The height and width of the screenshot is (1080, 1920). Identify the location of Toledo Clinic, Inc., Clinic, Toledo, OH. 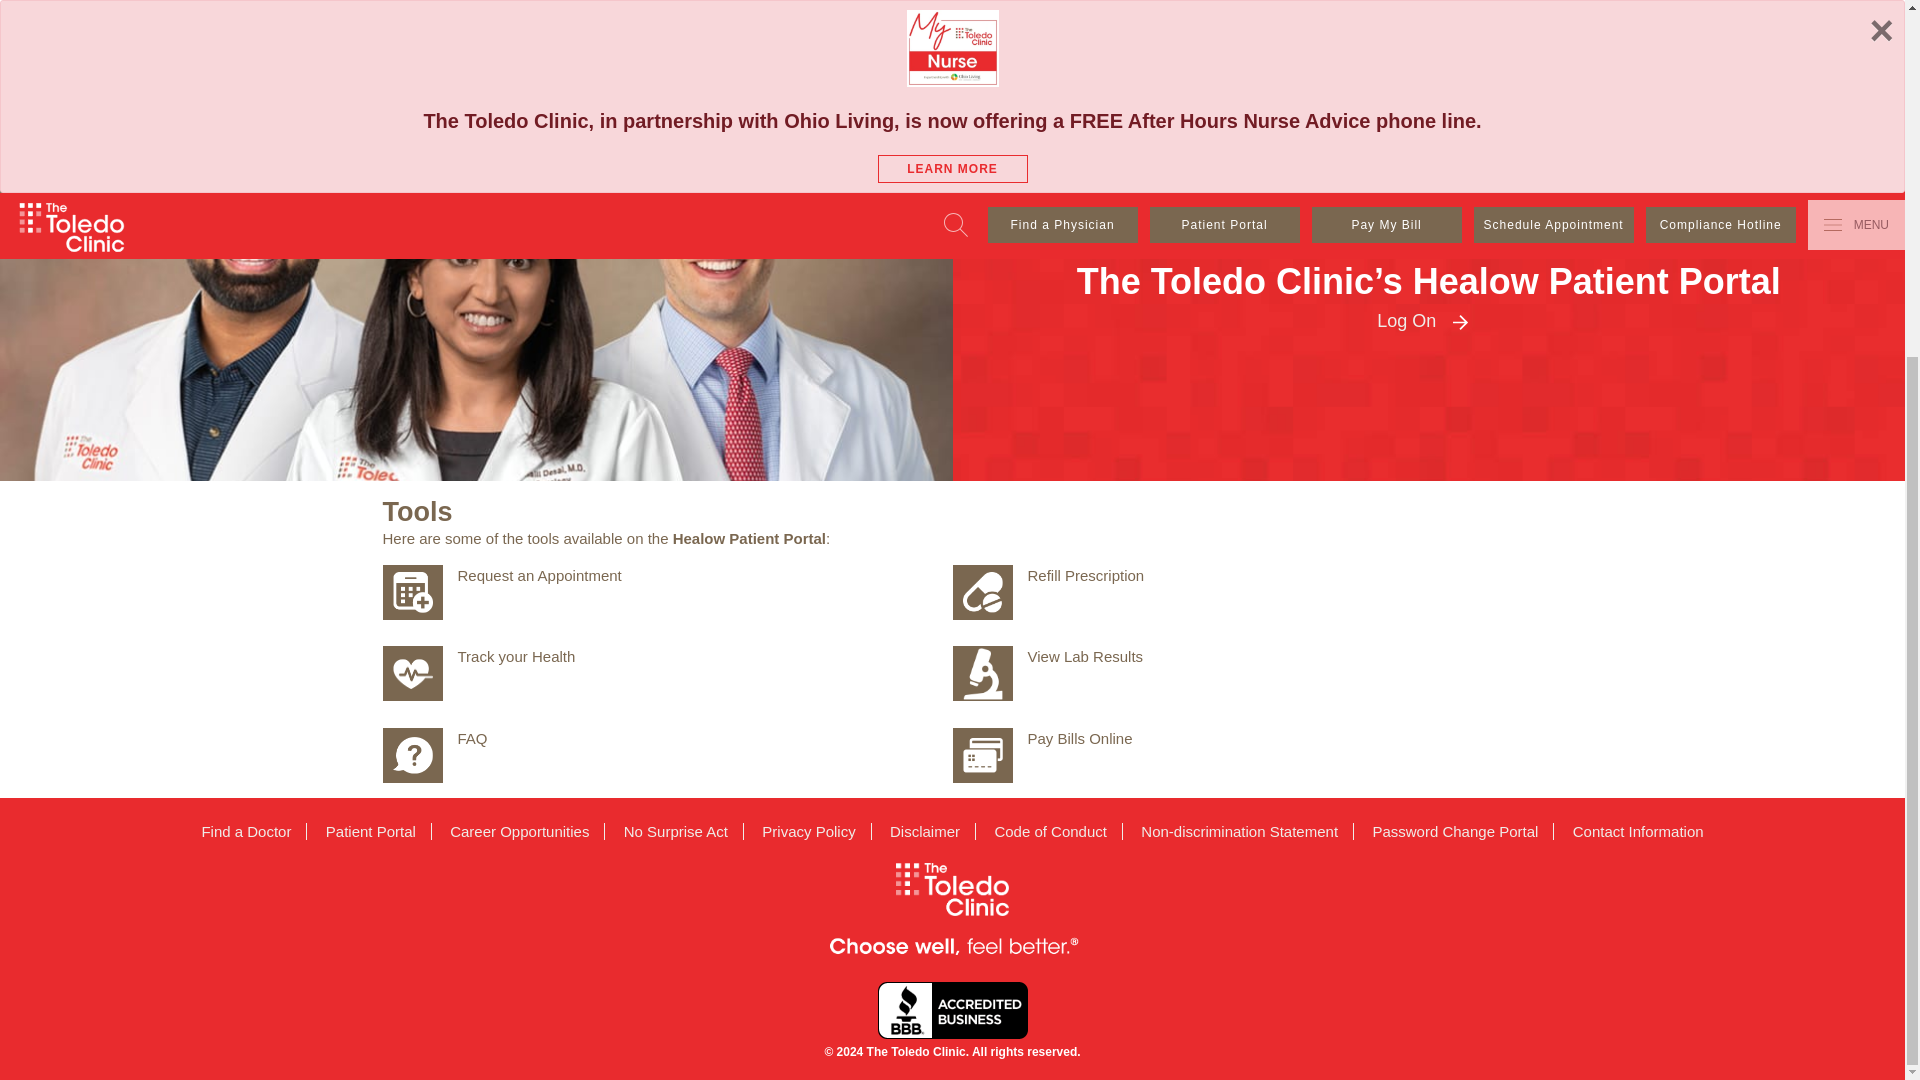
(952, 1010).